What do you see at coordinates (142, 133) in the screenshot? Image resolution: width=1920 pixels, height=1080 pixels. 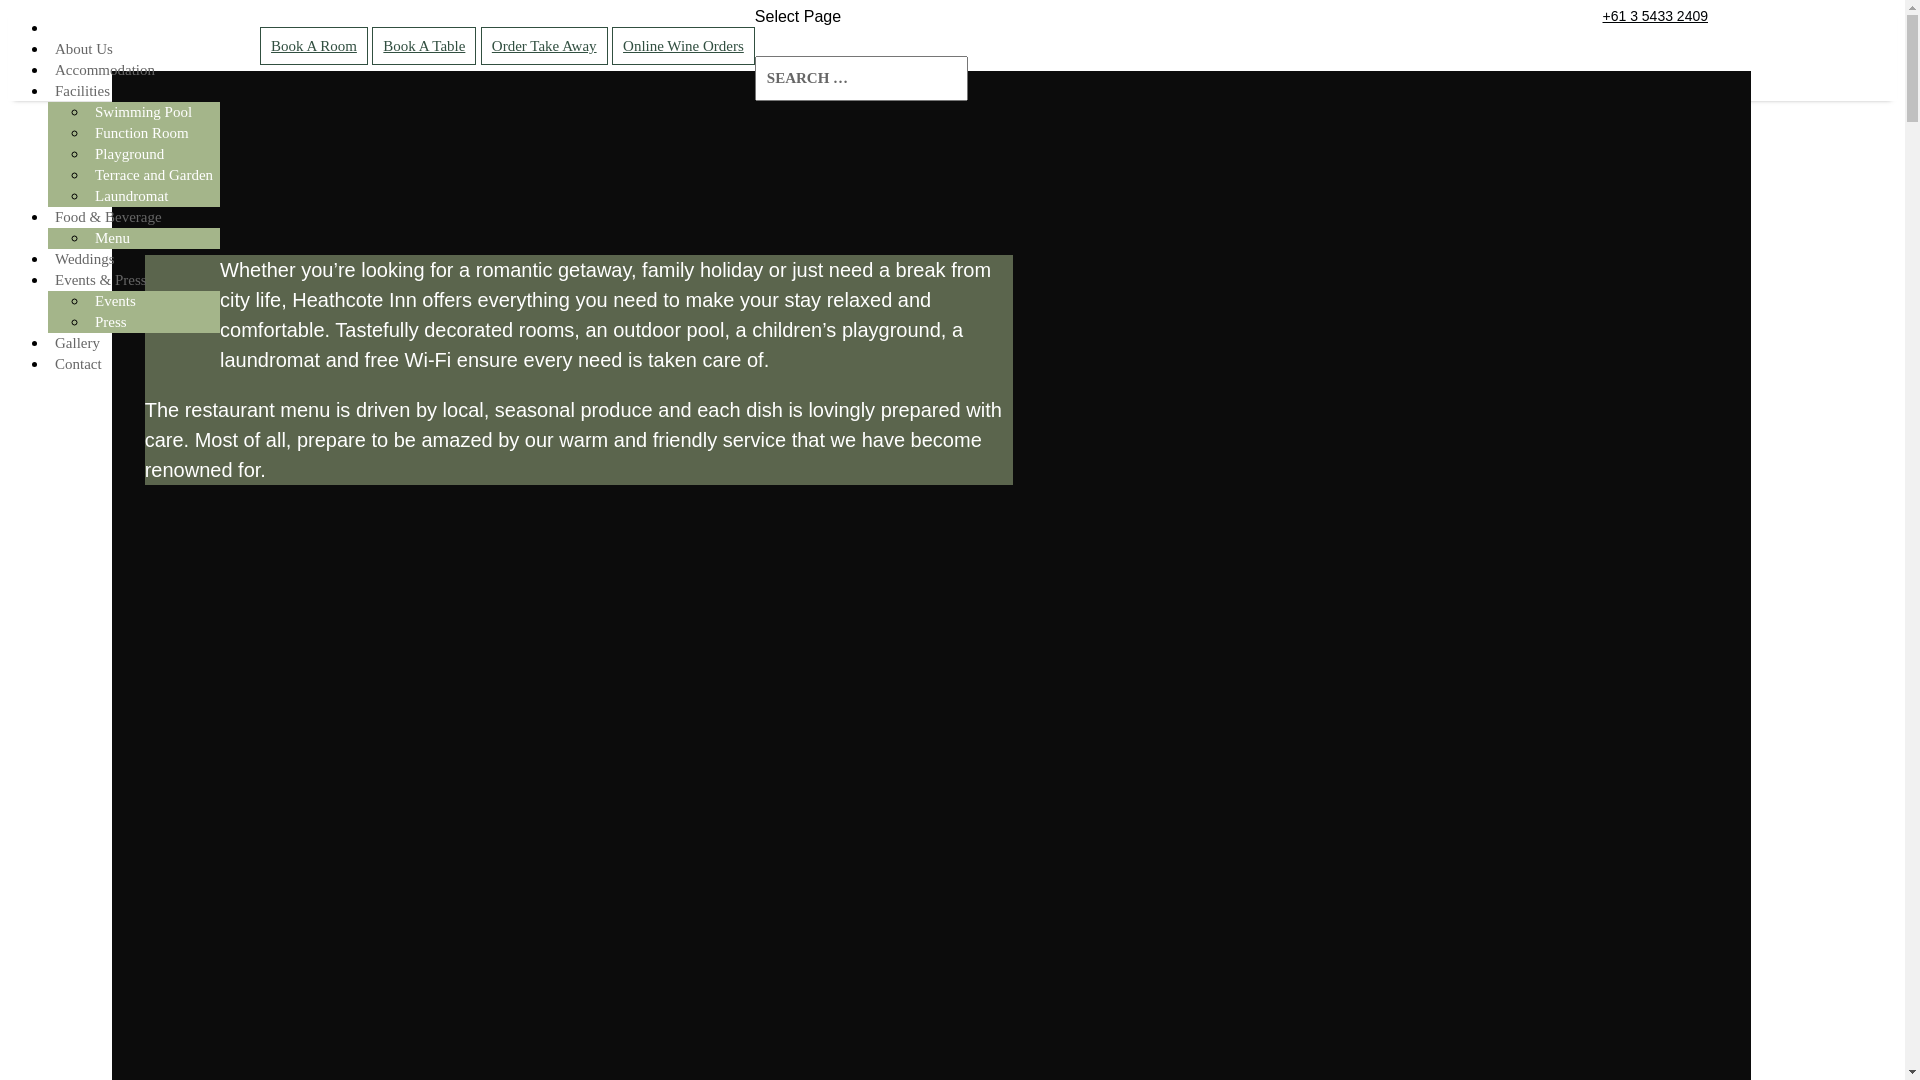 I see `Function Room` at bounding box center [142, 133].